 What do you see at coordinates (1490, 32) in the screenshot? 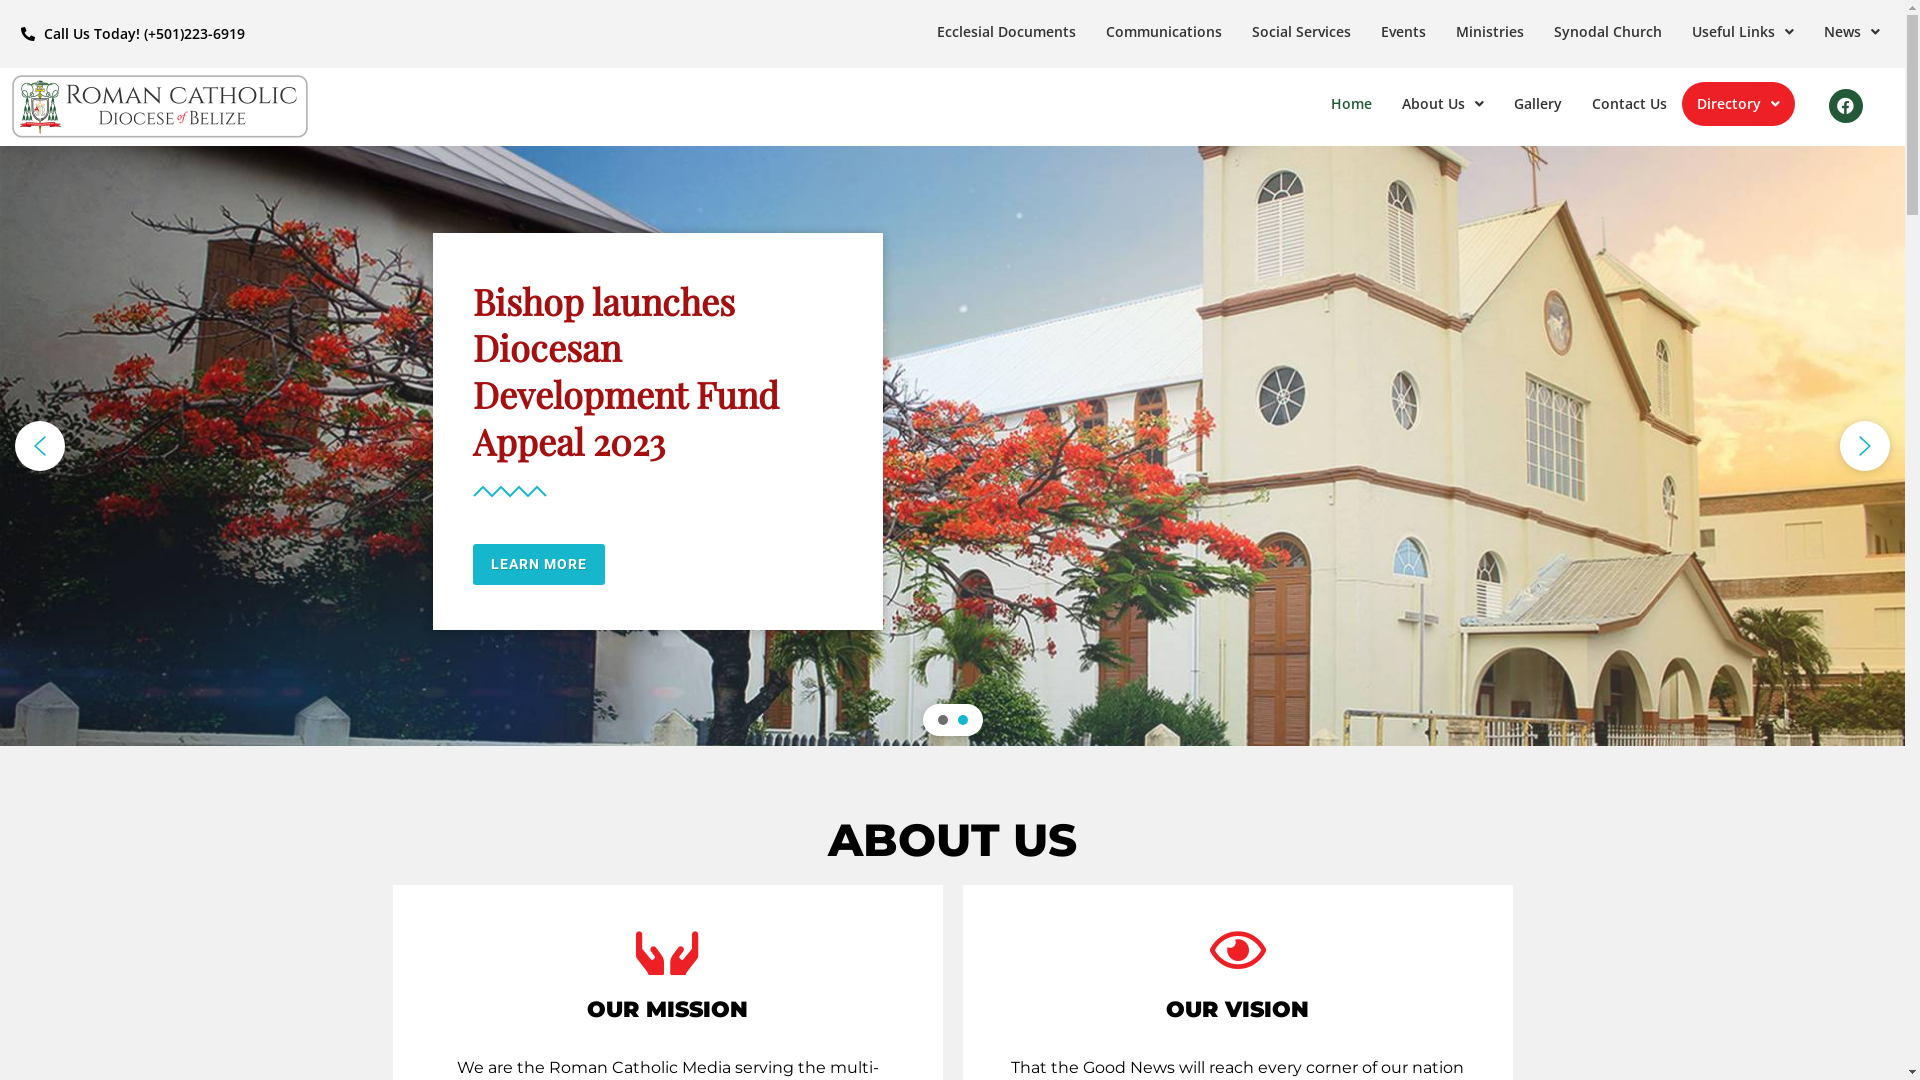
I see `Ministries` at bounding box center [1490, 32].